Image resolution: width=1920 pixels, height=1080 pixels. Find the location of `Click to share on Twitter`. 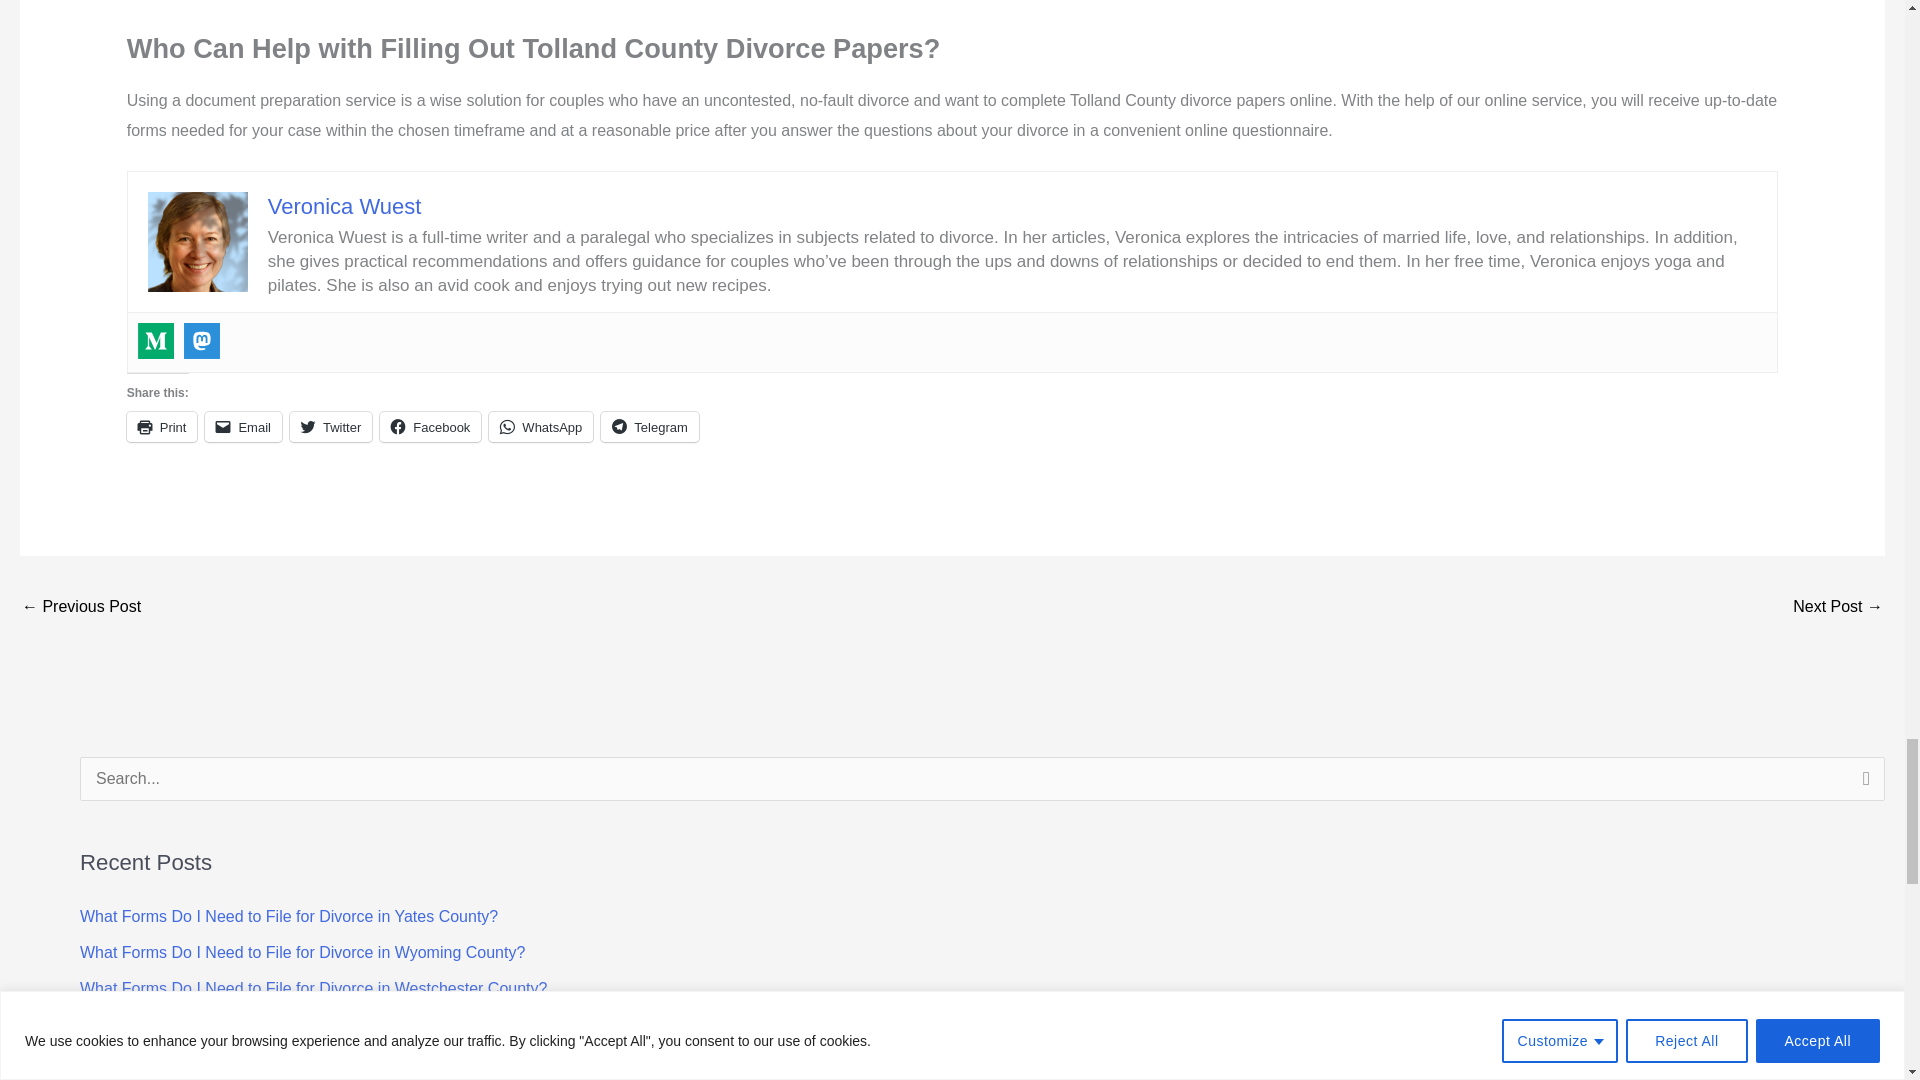

Click to share on Twitter is located at coordinates (330, 426).